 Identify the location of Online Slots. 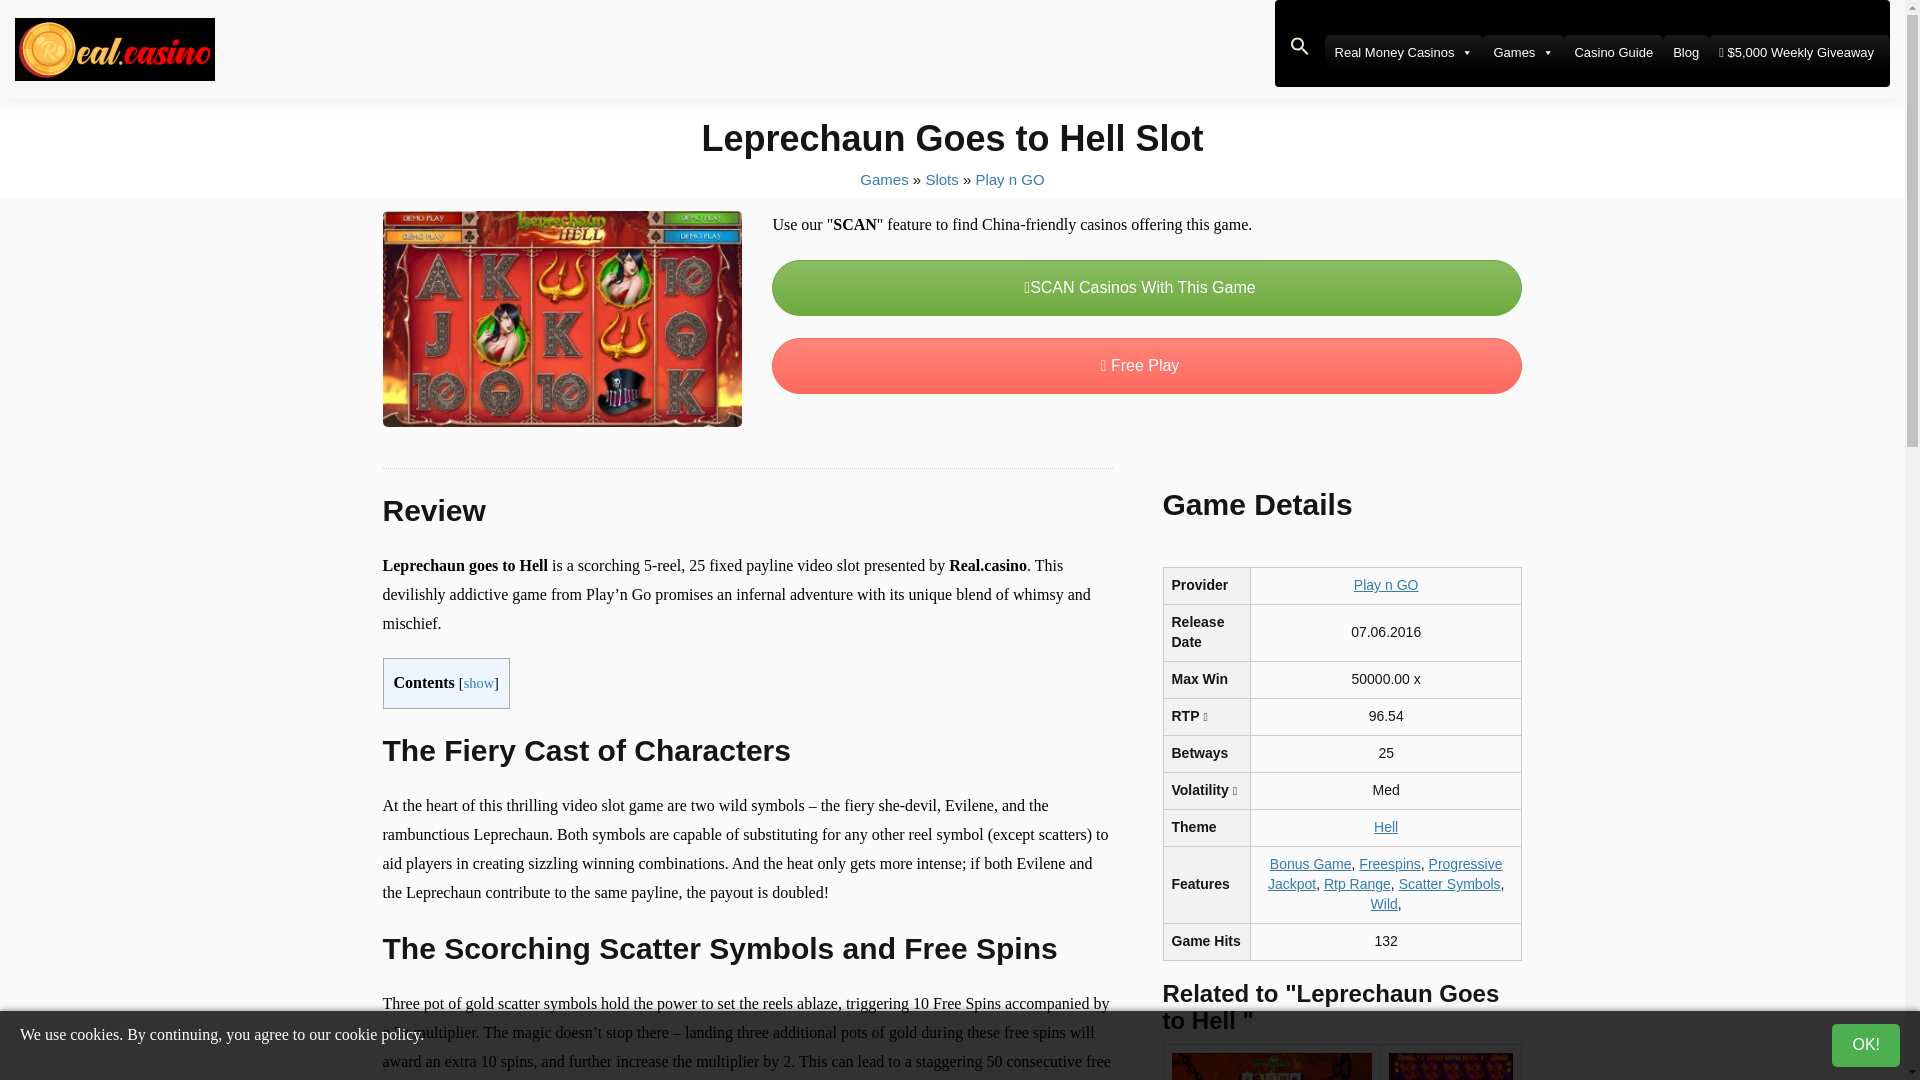
(942, 178).